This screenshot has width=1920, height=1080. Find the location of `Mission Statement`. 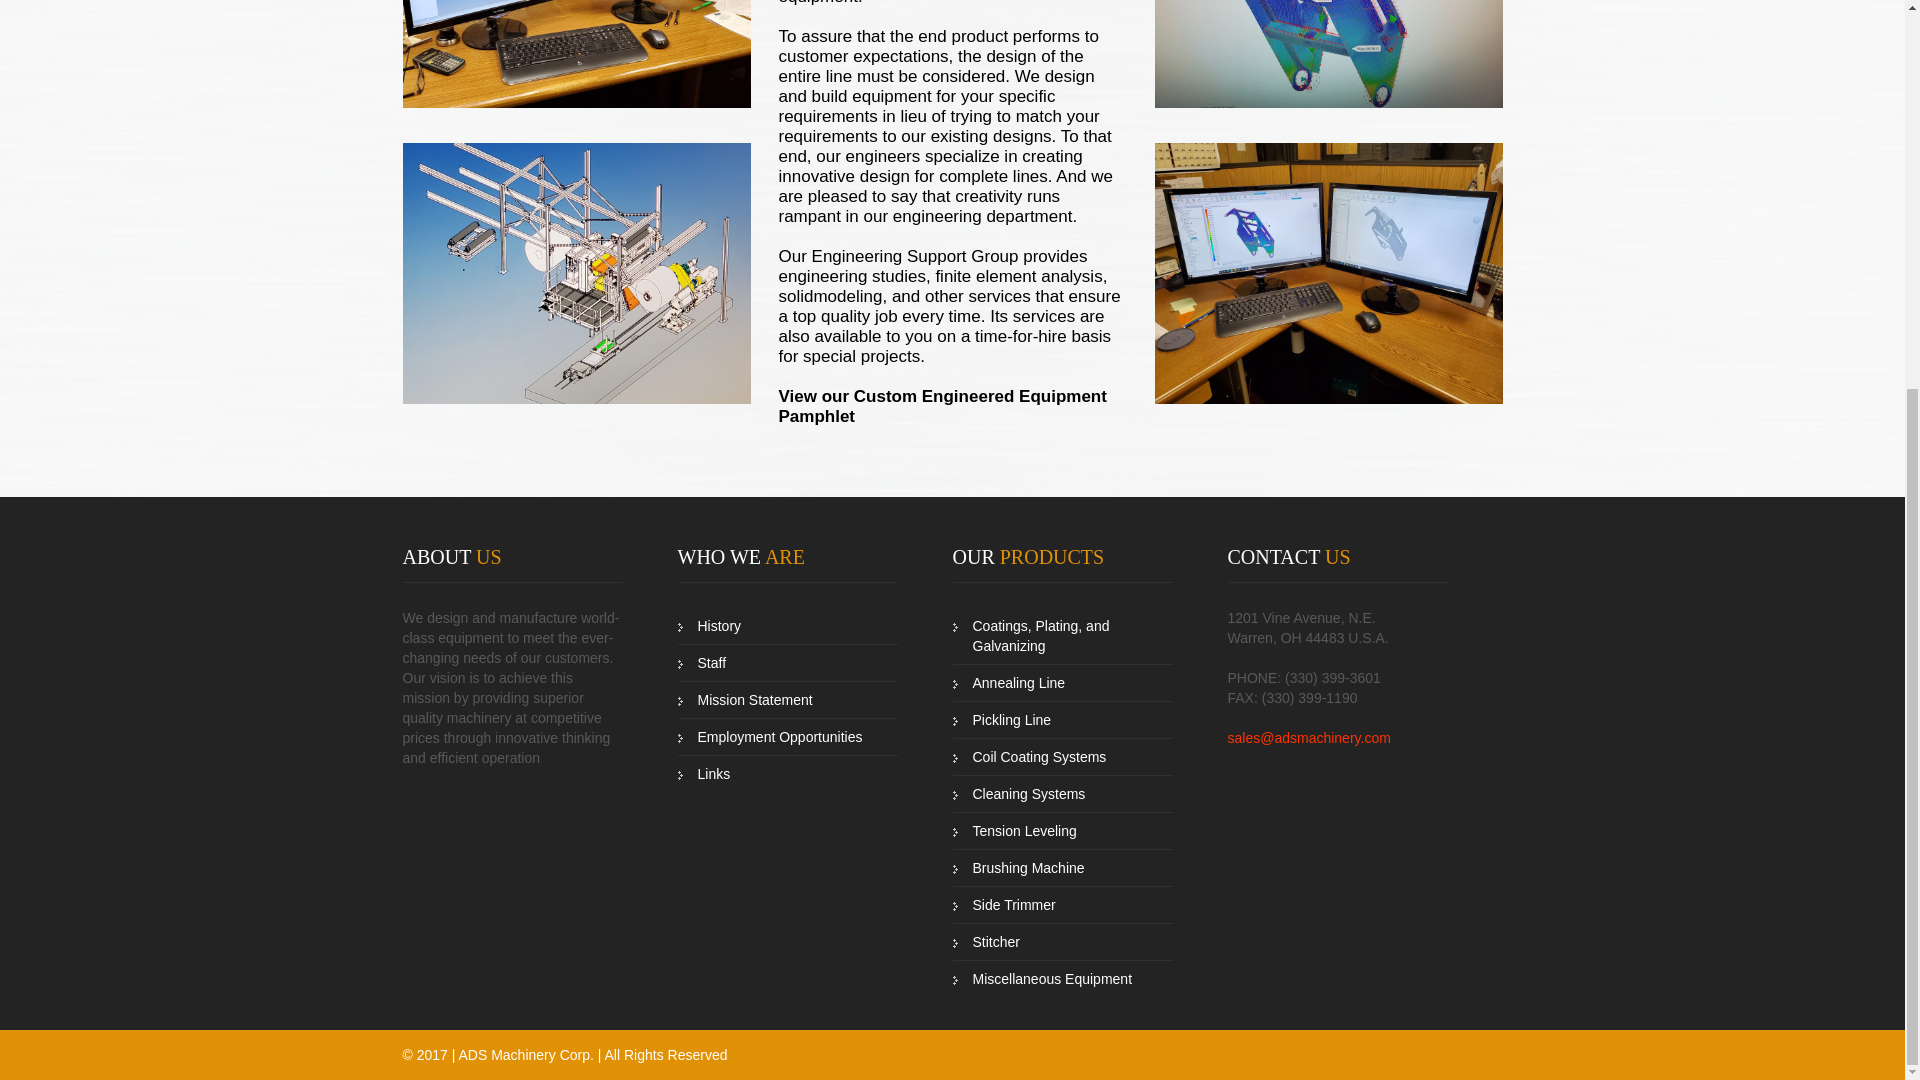

Mission Statement is located at coordinates (788, 700).